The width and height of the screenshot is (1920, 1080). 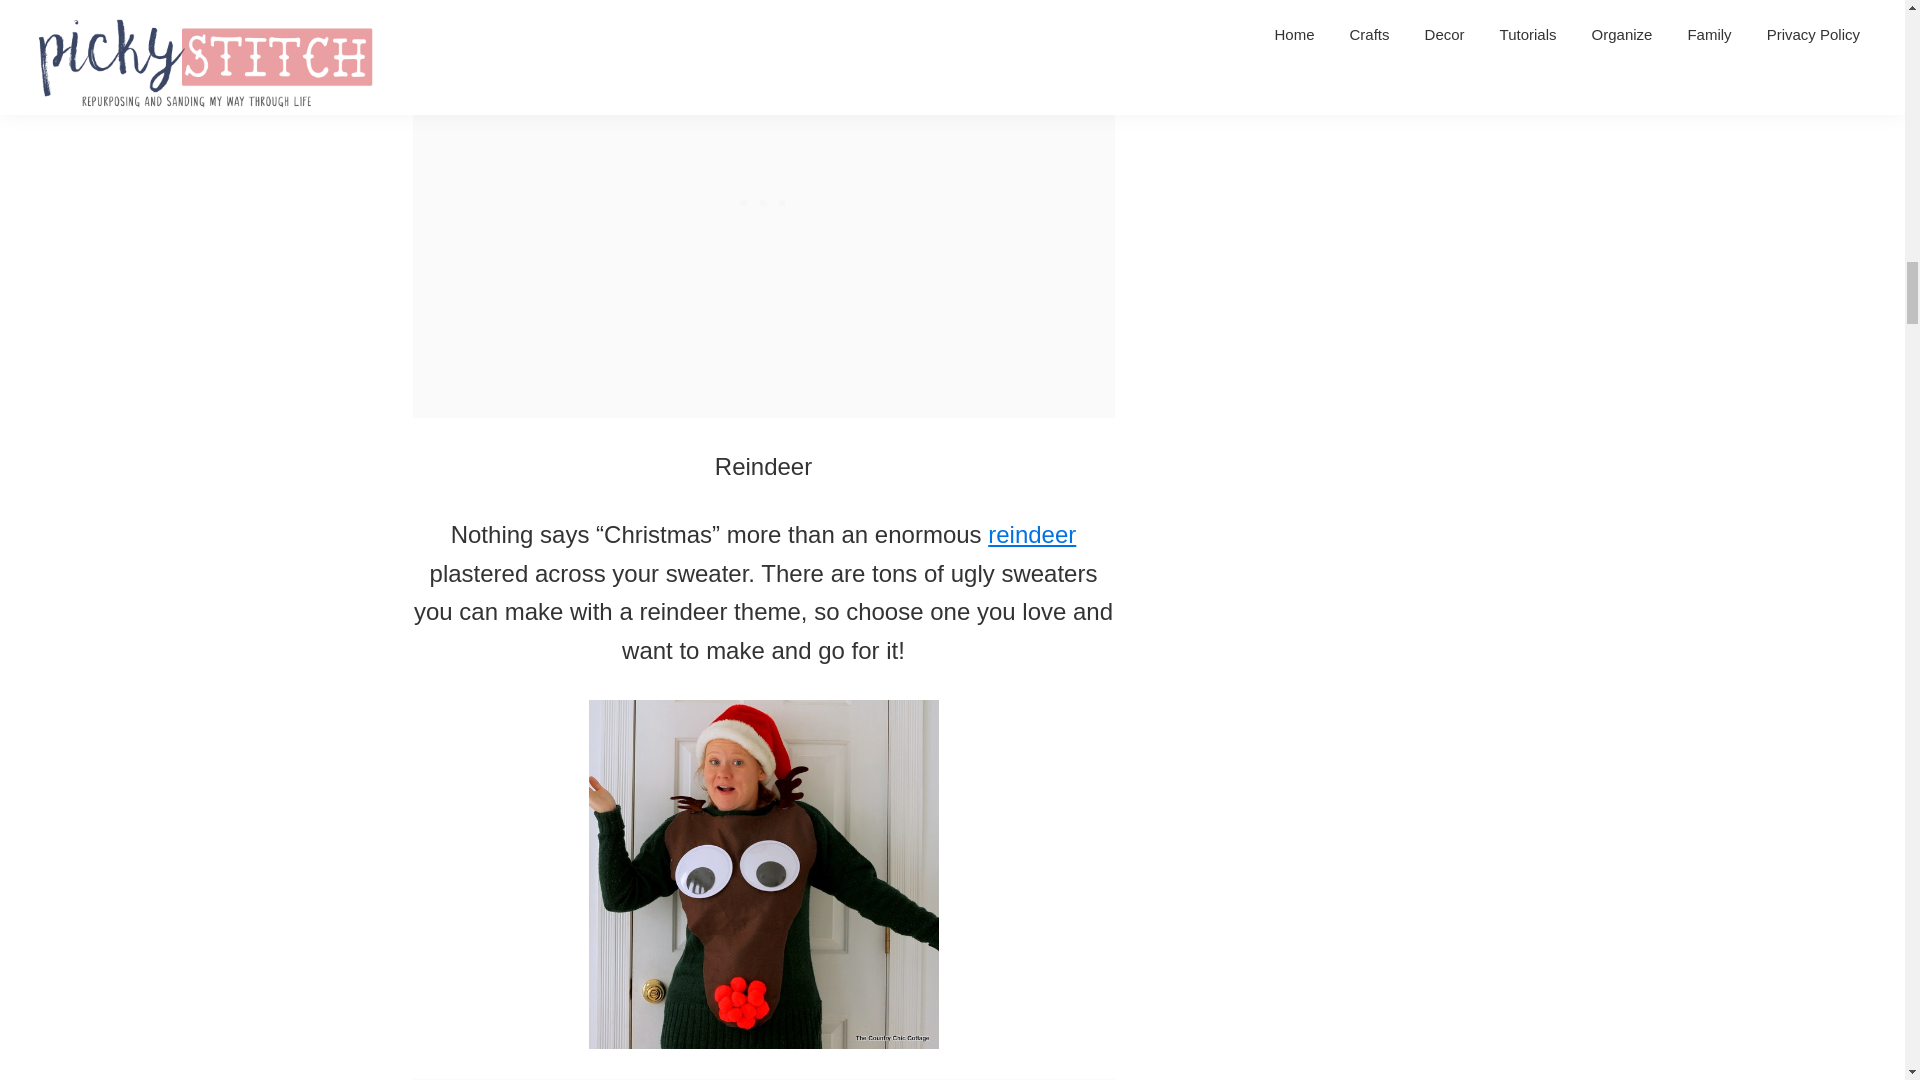 What do you see at coordinates (1032, 534) in the screenshot?
I see `reindeer` at bounding box center [1032, 534].